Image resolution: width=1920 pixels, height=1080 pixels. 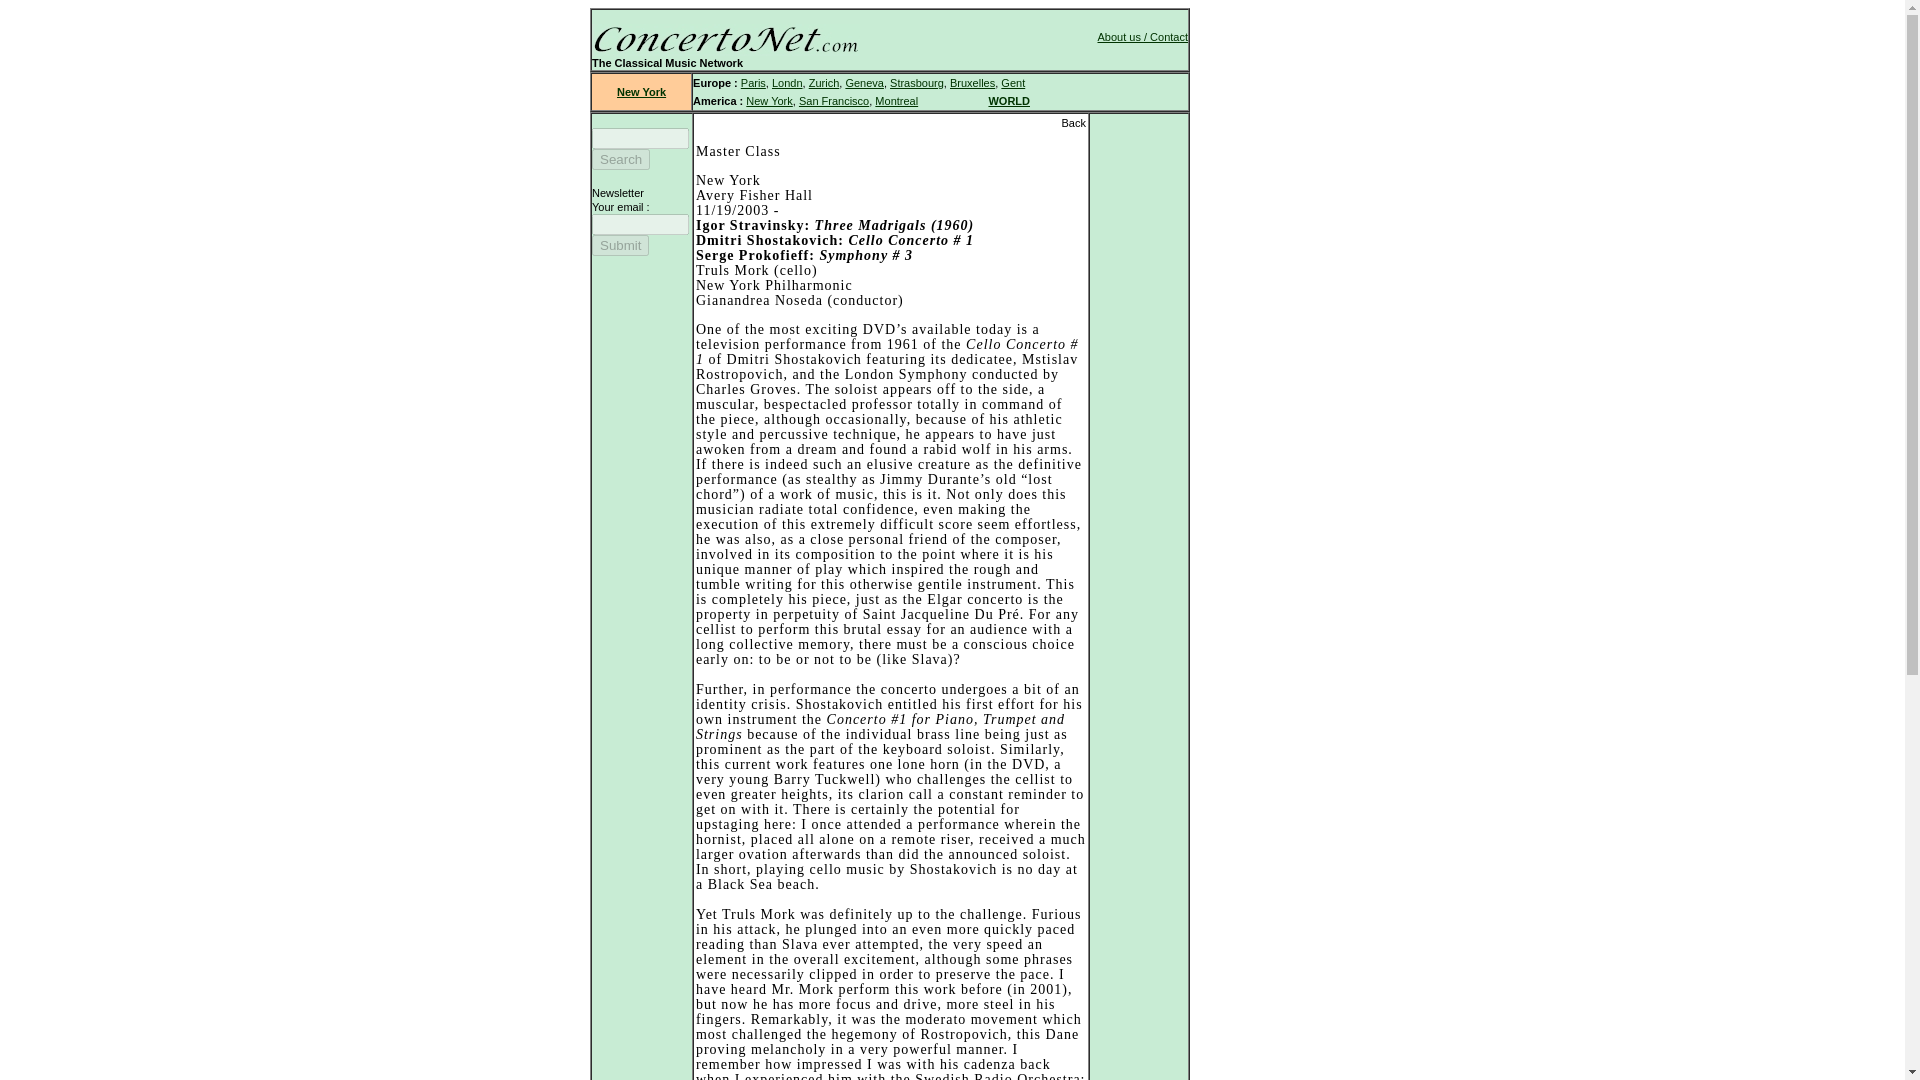 I want to click on New York, so click(x=641, y=92).